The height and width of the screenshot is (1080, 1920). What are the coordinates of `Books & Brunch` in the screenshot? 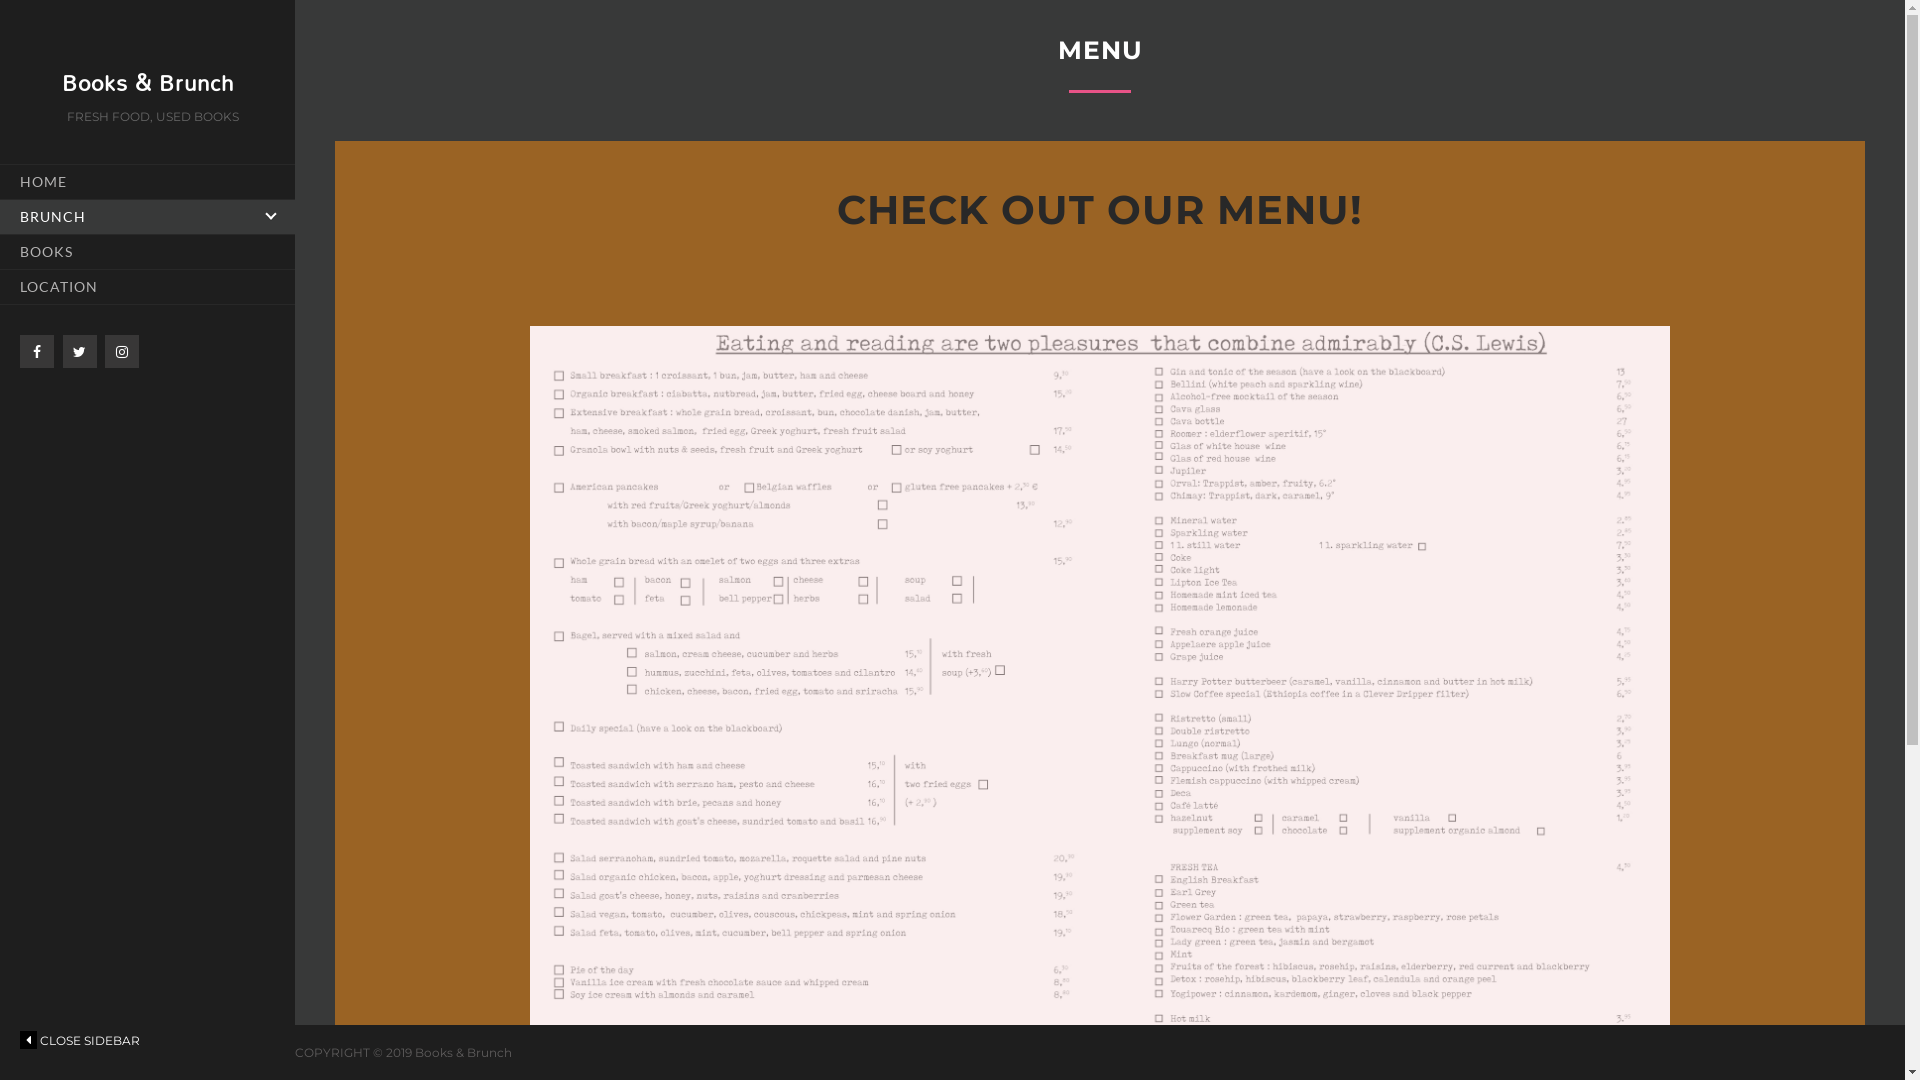 It's located at (148, 82).